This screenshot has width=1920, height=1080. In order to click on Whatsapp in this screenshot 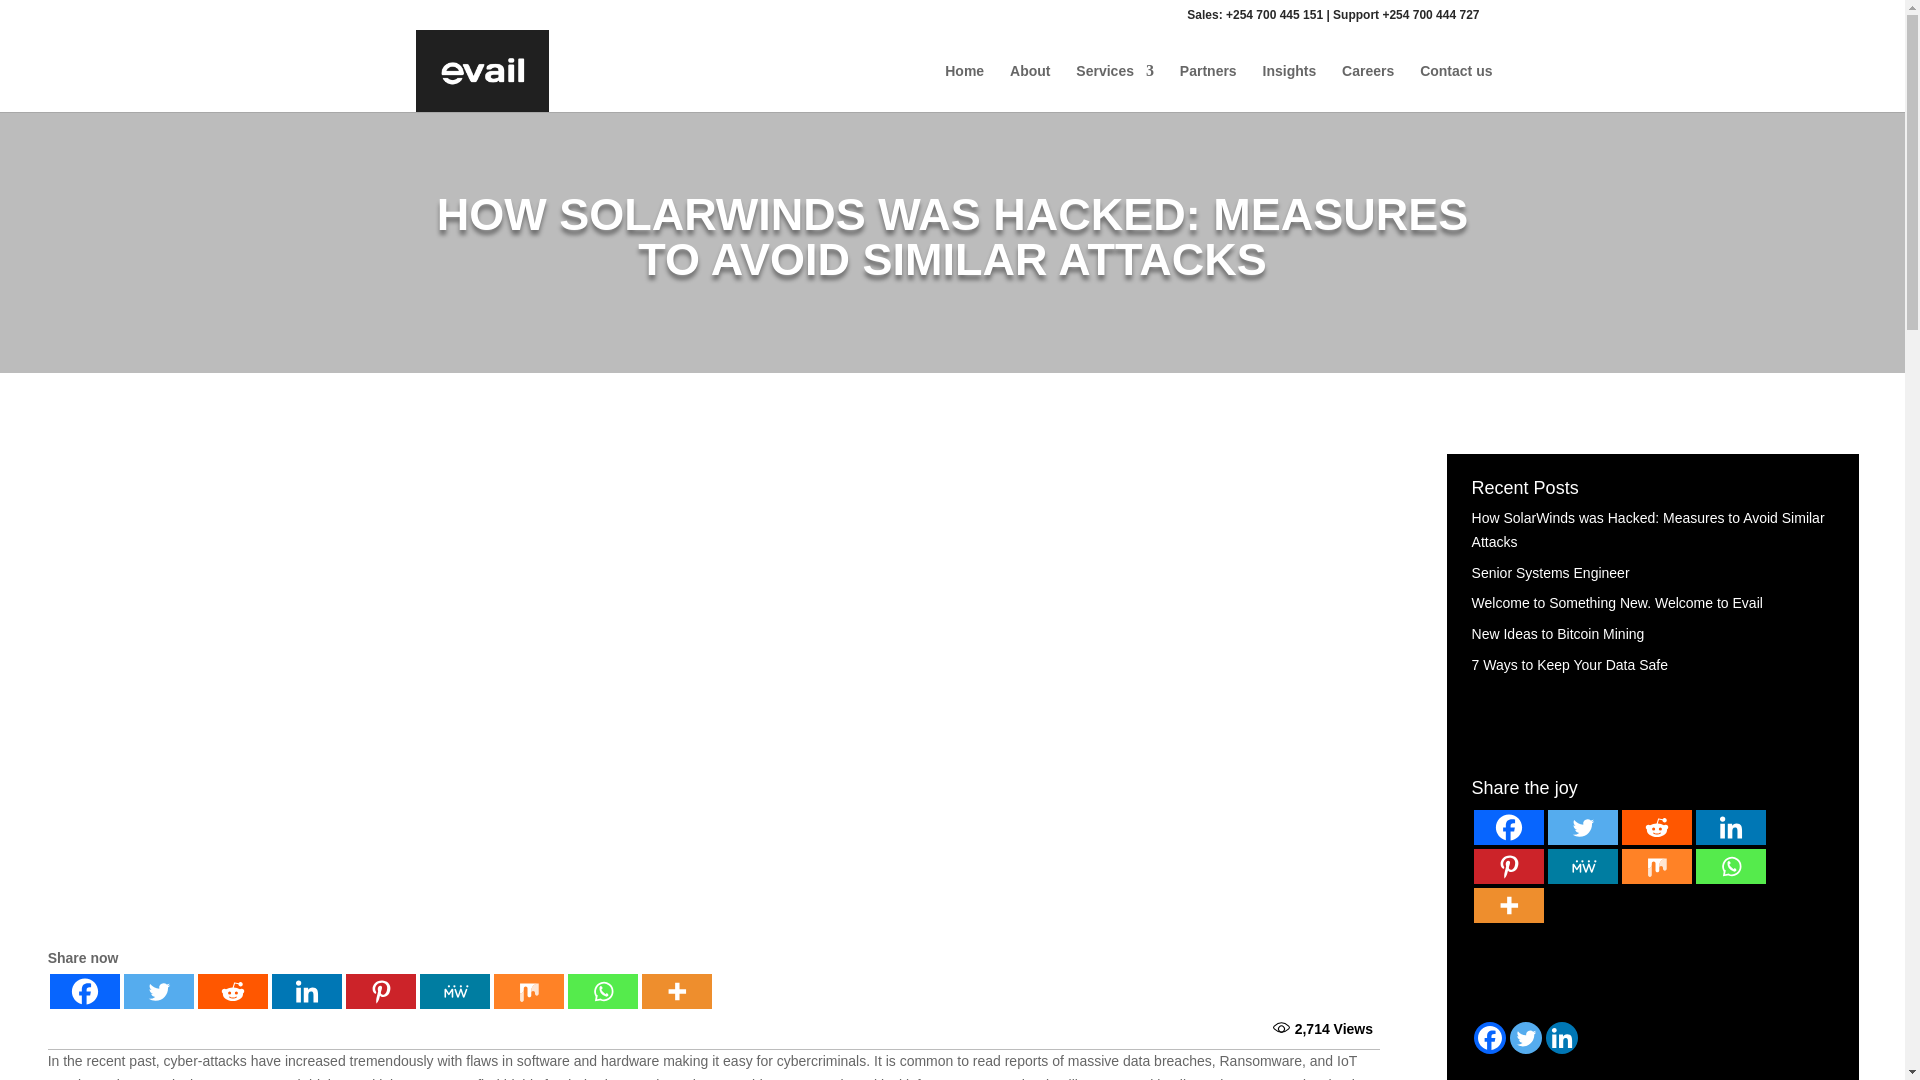, I will do `click(602, 991)`.